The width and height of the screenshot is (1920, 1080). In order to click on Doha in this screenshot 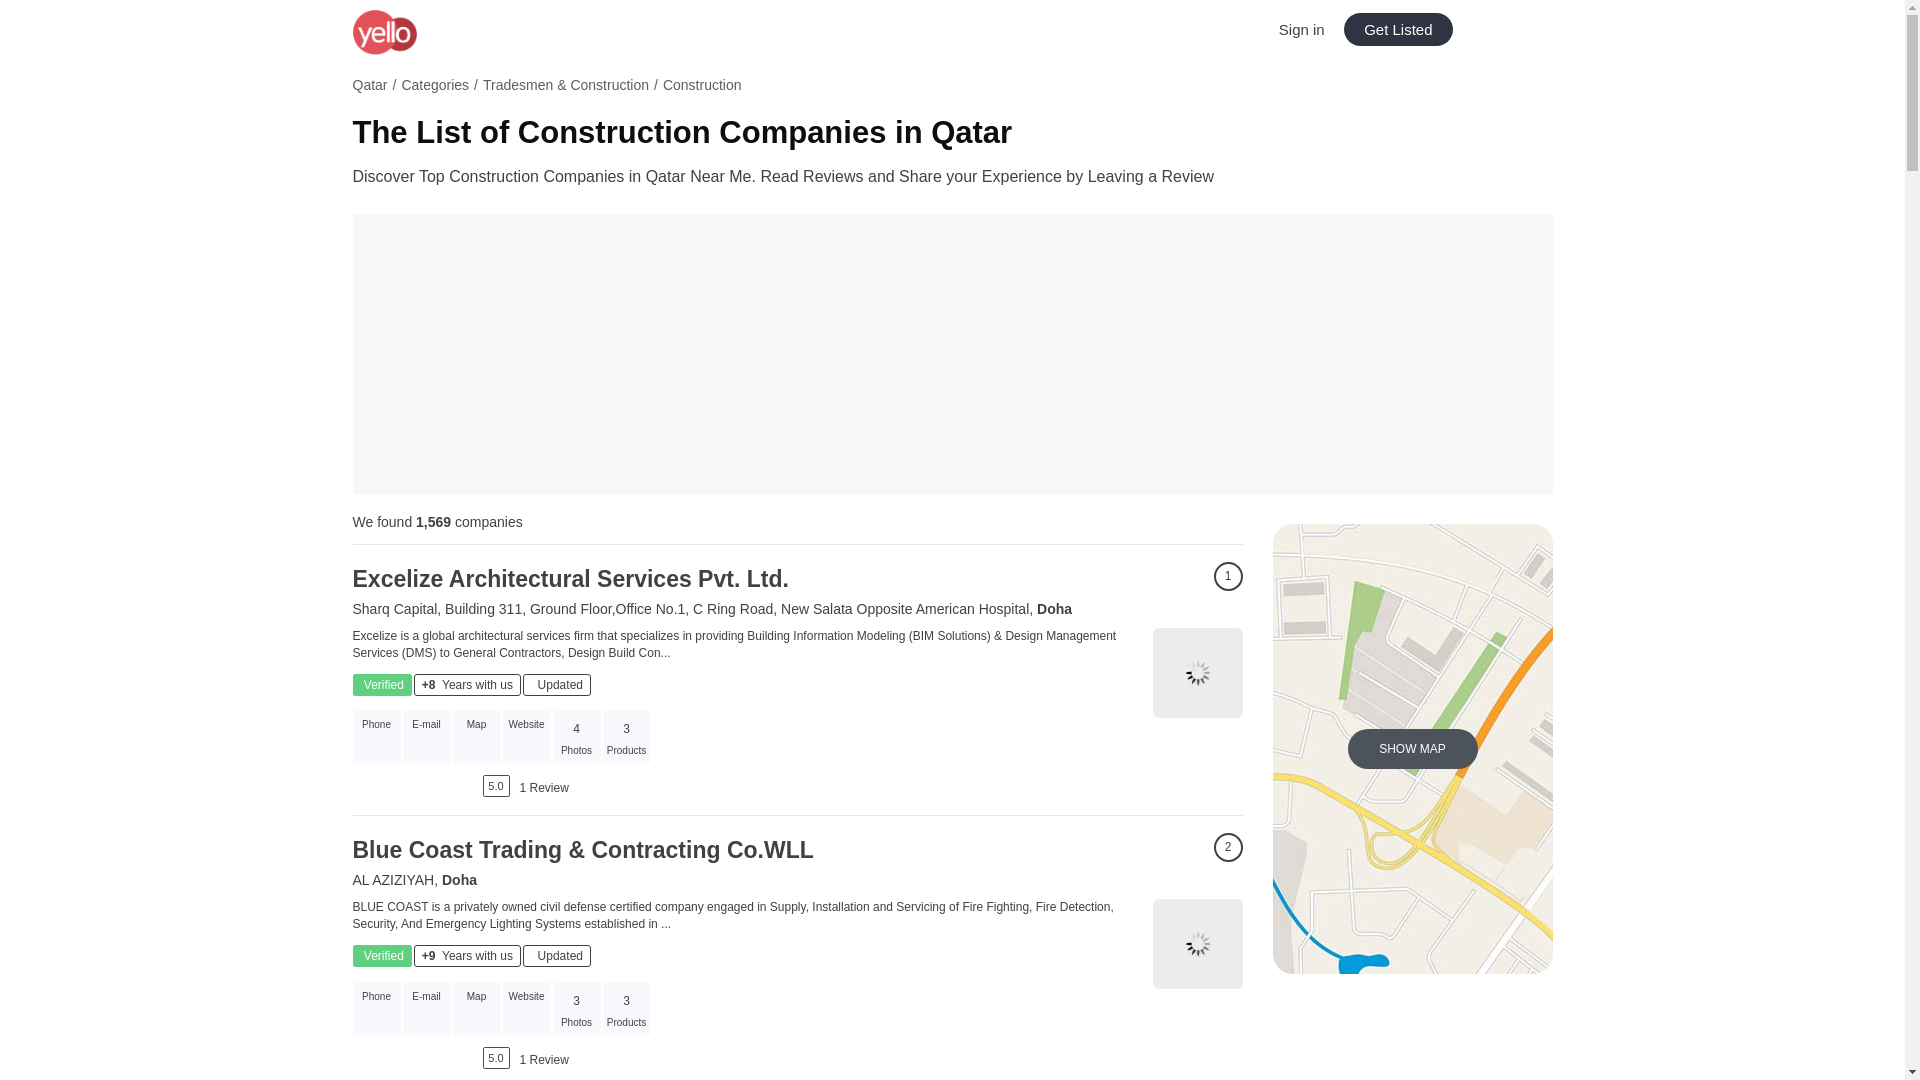, I will do `click(1054, 608)`.